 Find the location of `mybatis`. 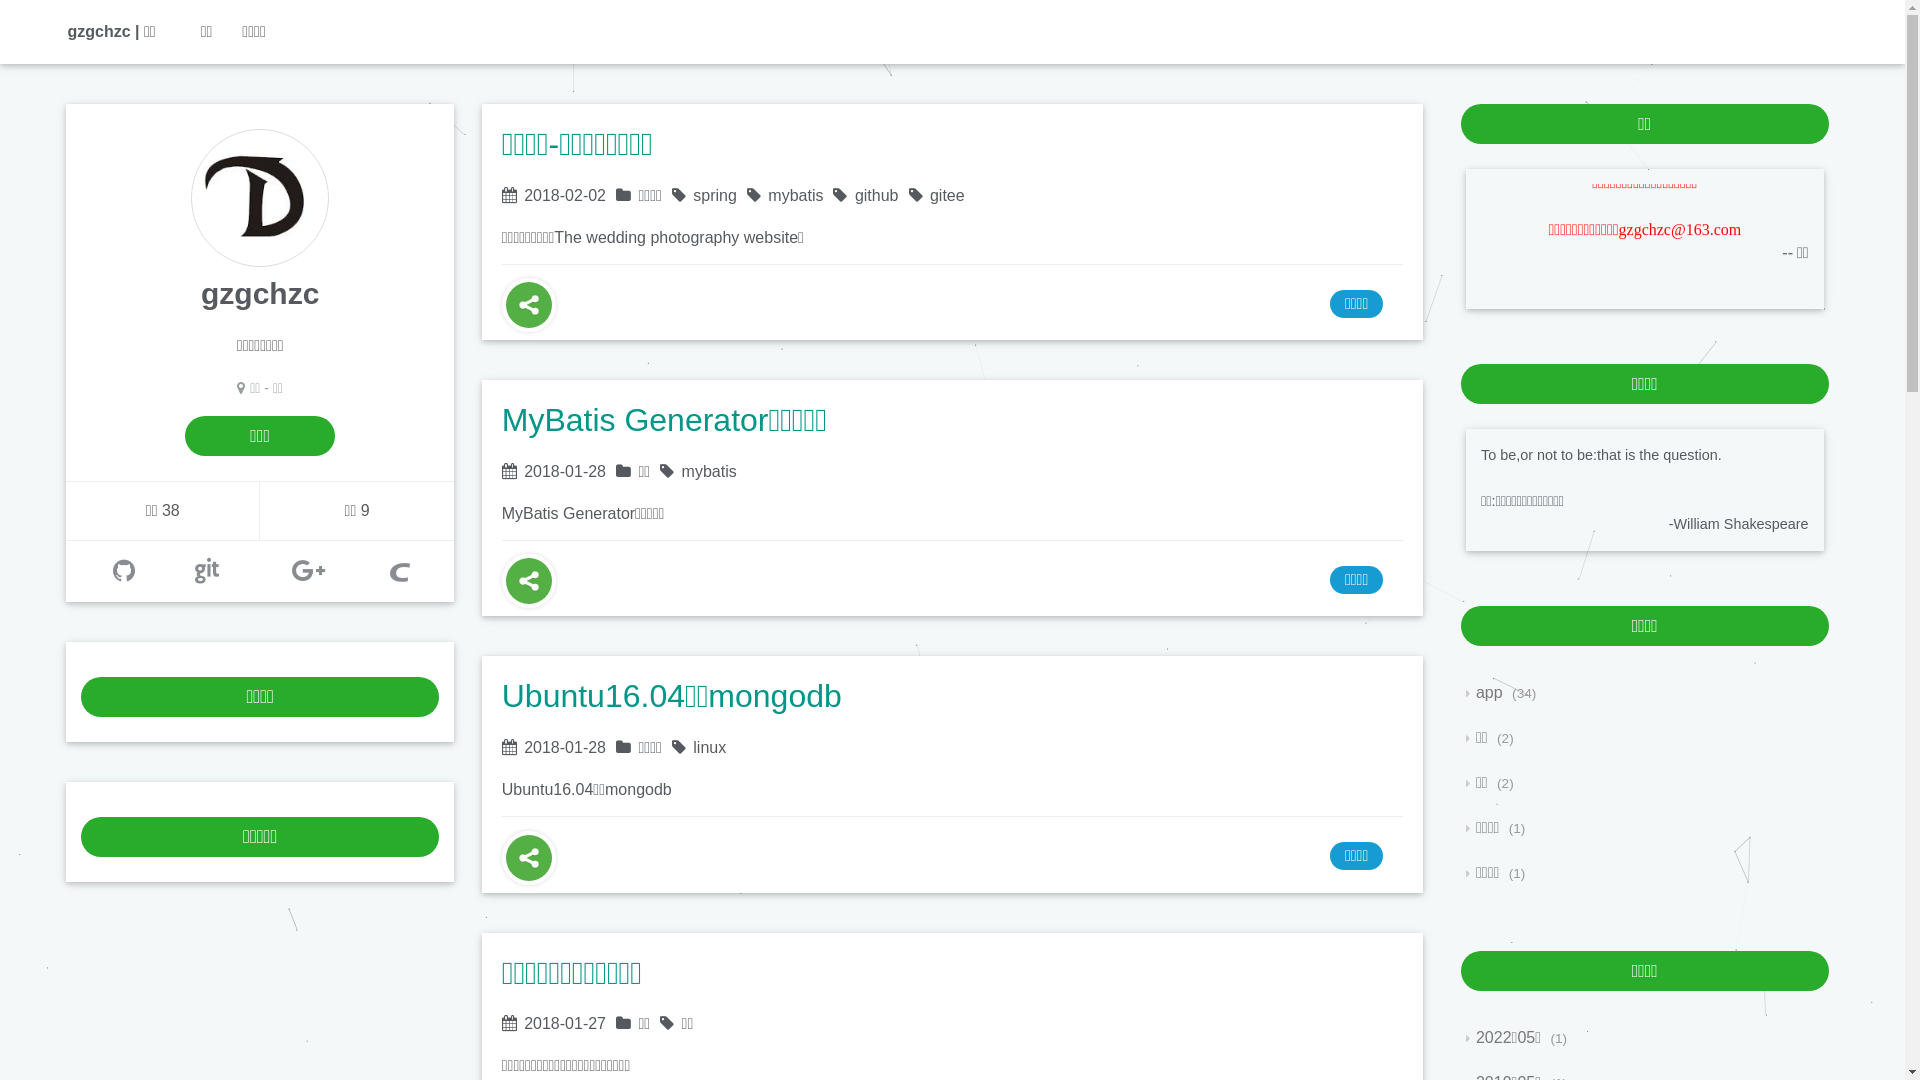

mybatis is located at coordinates (796, 195).